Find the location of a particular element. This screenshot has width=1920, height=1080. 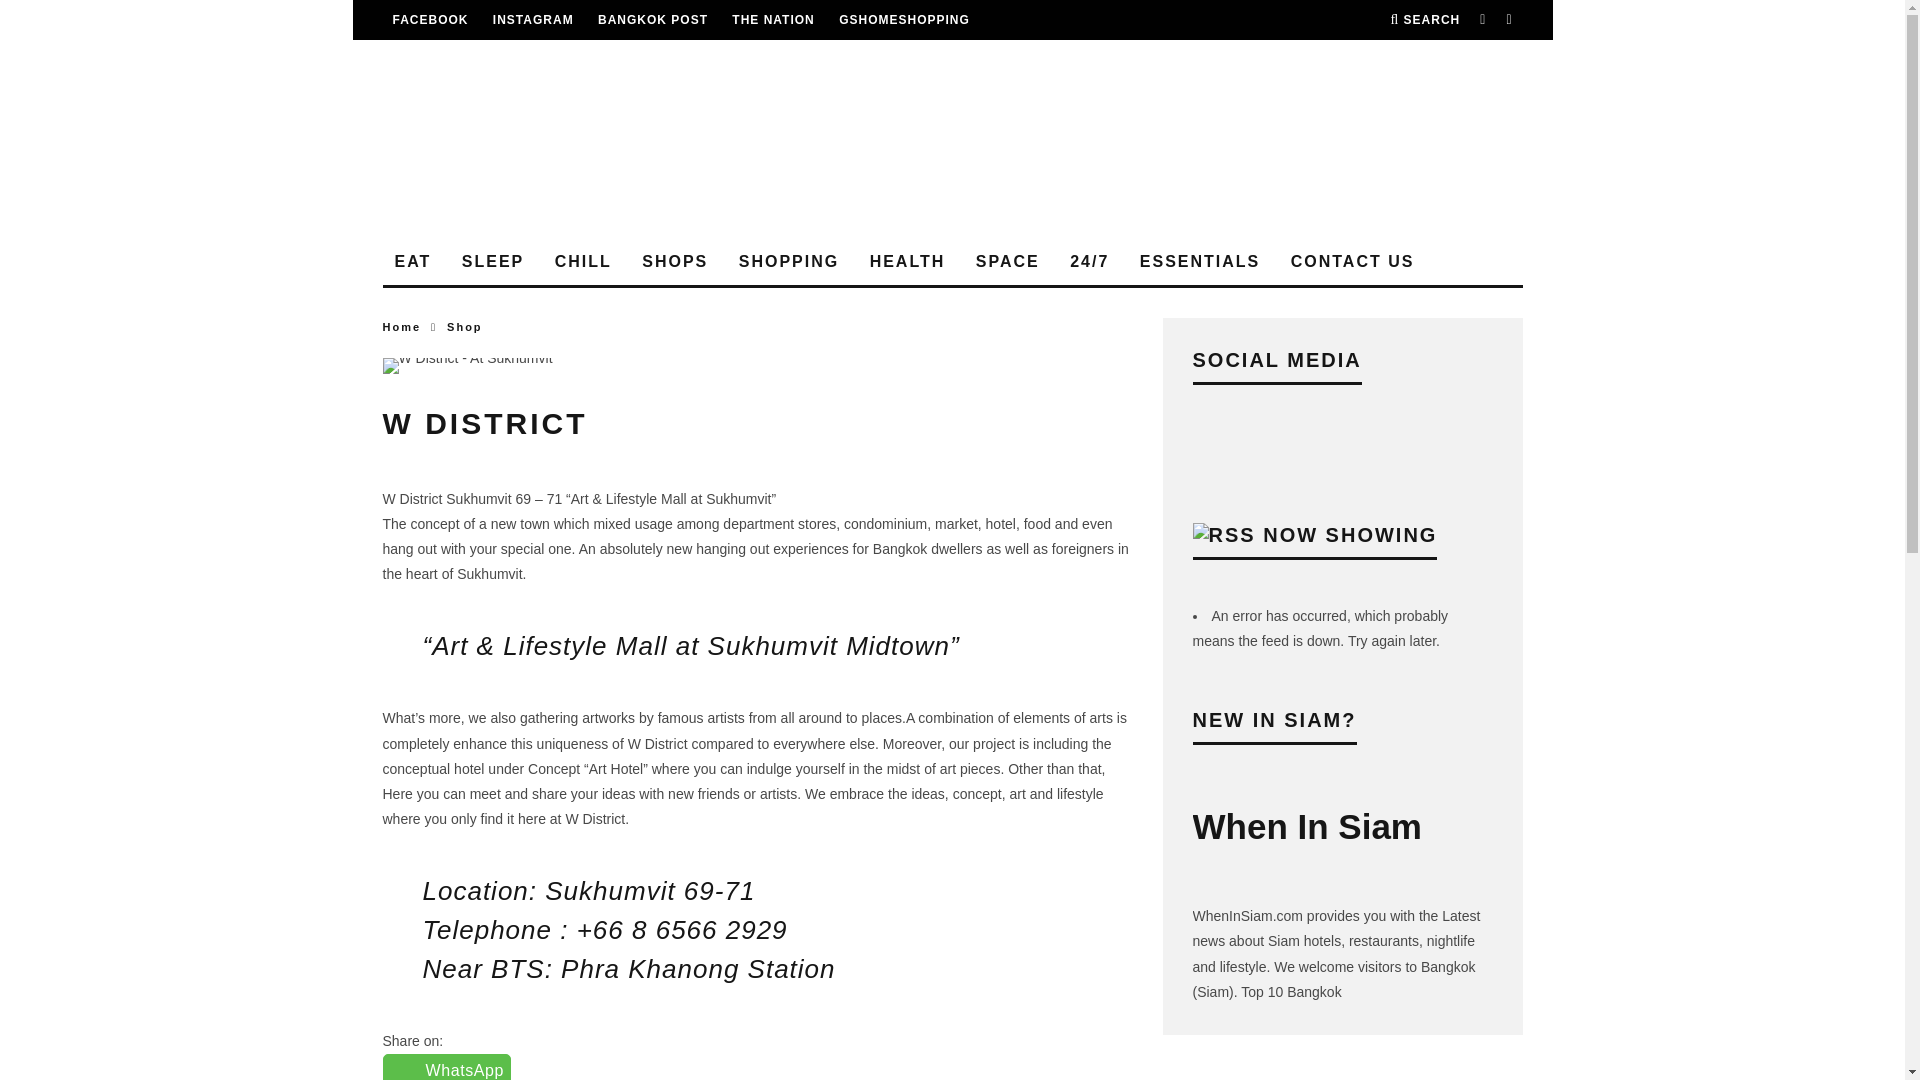

INSTAGRAM is located at coordinates (534, 20).